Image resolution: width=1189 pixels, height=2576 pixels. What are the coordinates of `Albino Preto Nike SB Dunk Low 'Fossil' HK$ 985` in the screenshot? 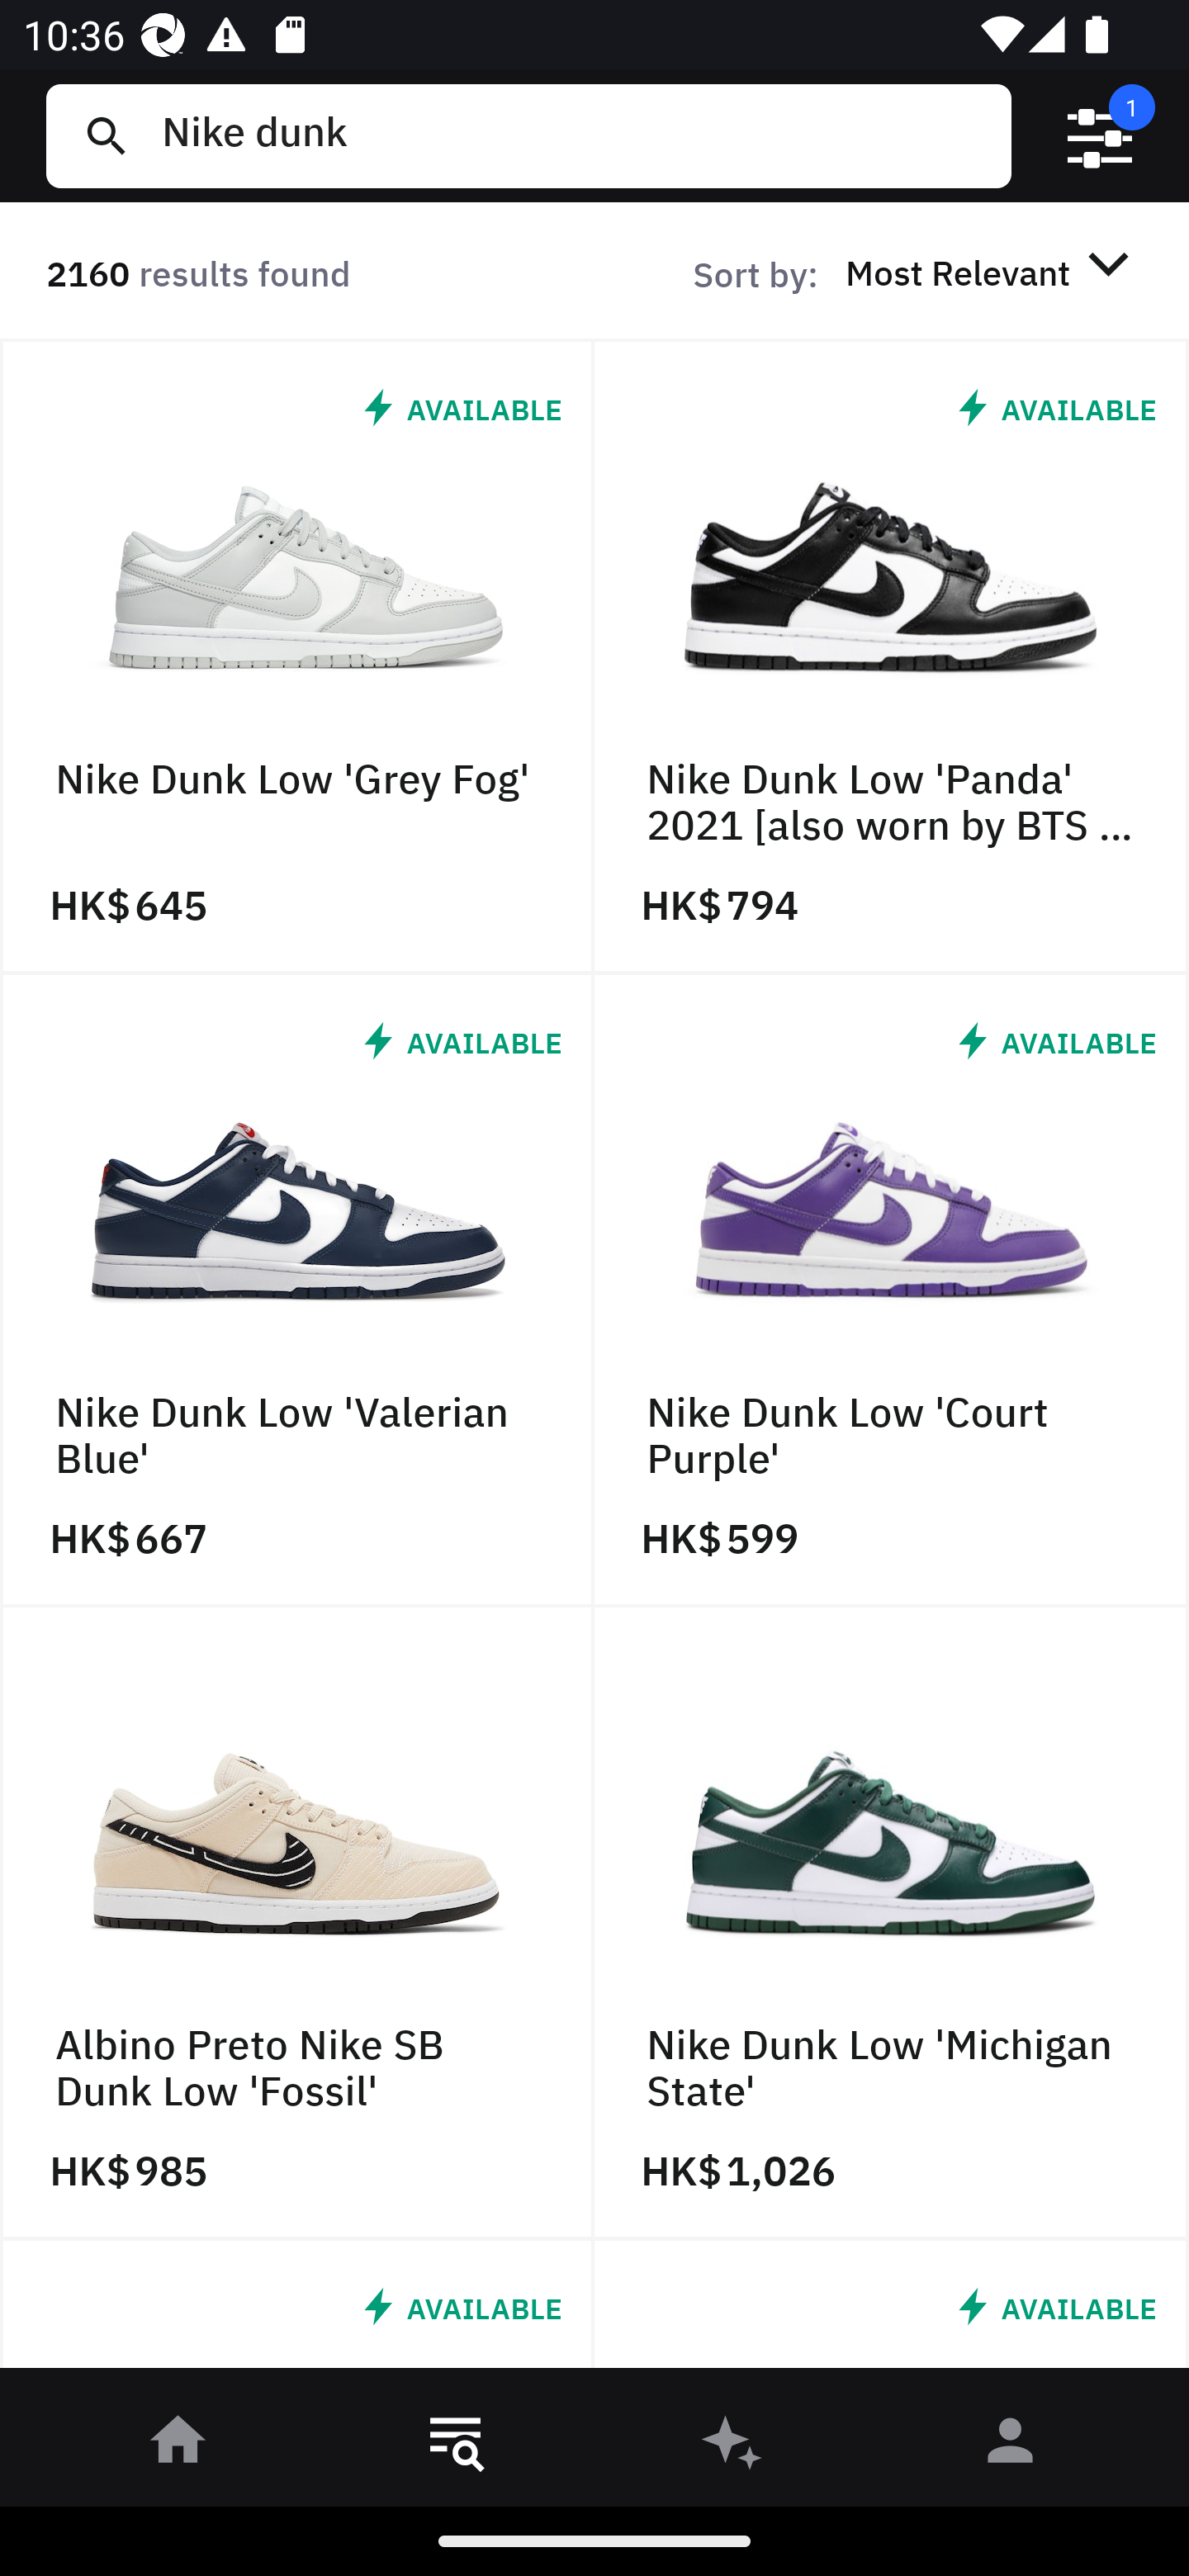 It's located at (297, 1924).